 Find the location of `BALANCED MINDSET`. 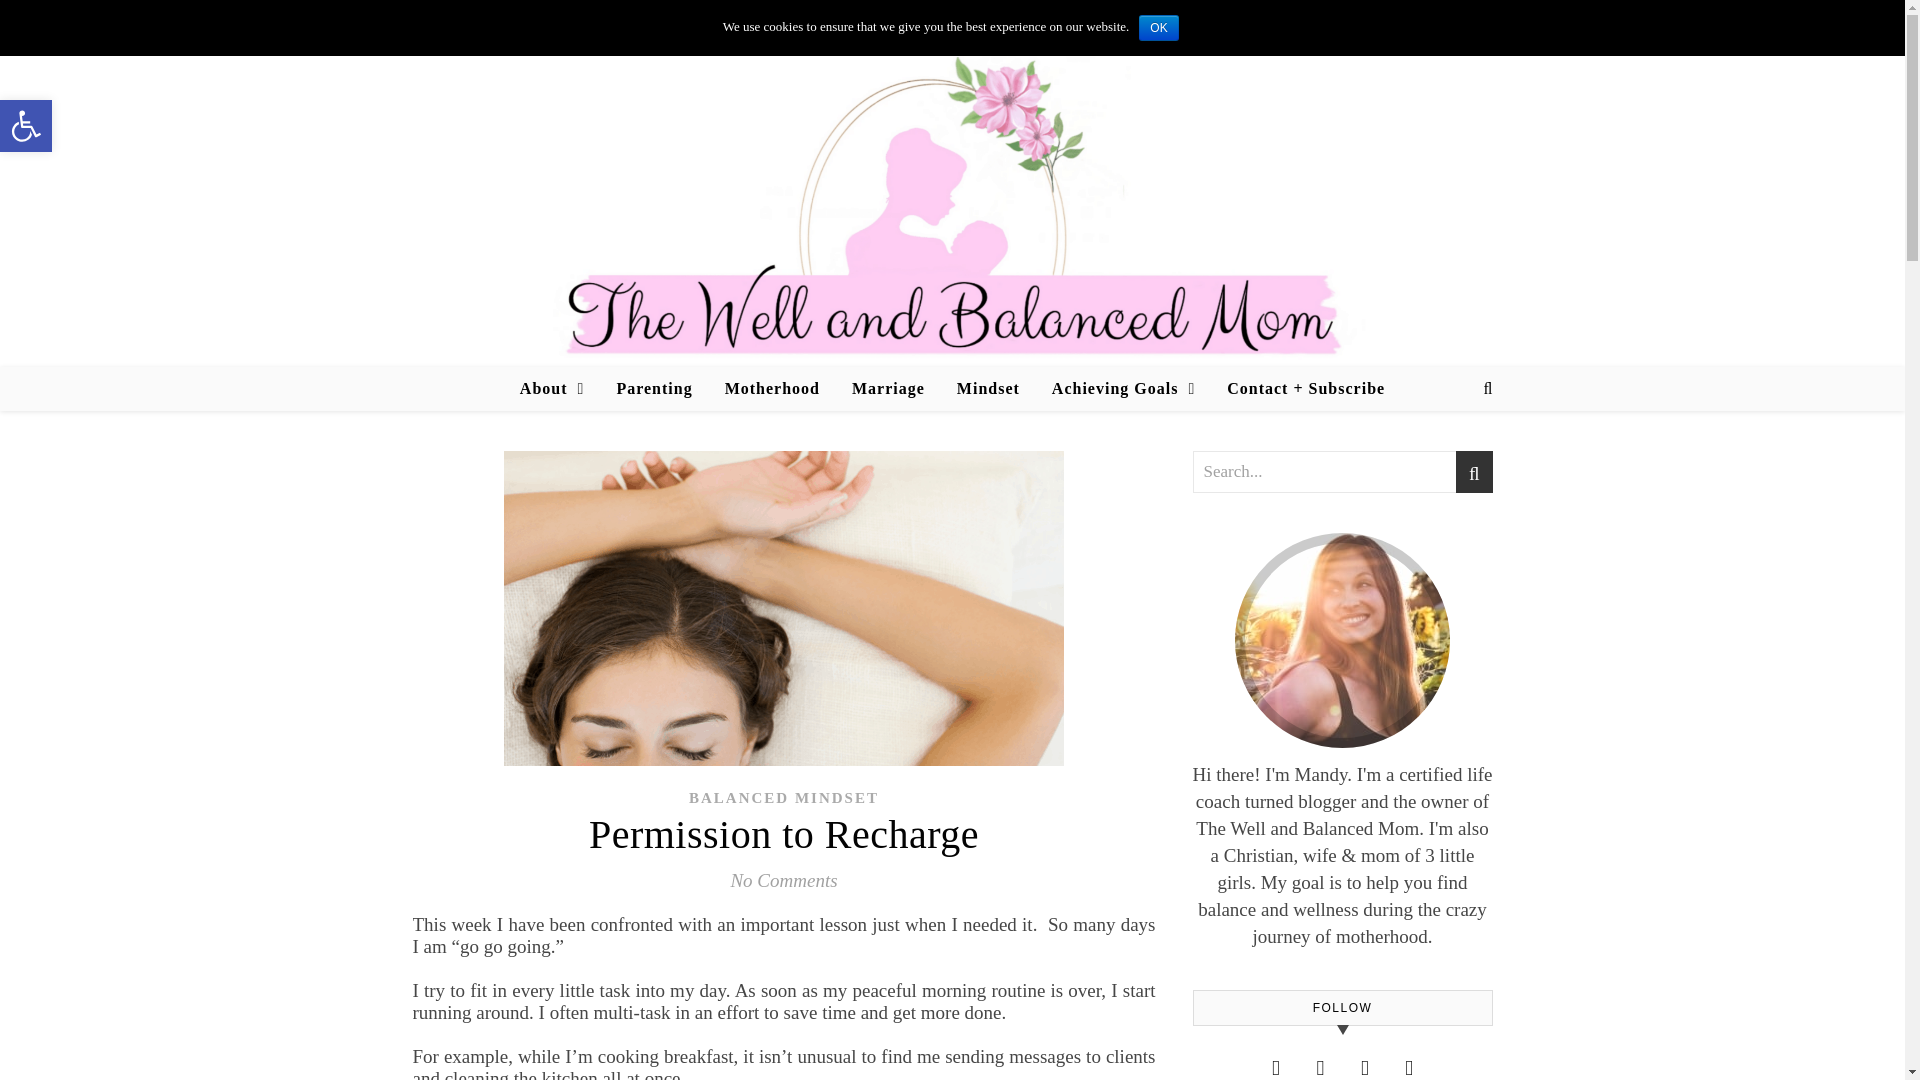

BALANCED MINDSET is located at coordinates (784, 797).